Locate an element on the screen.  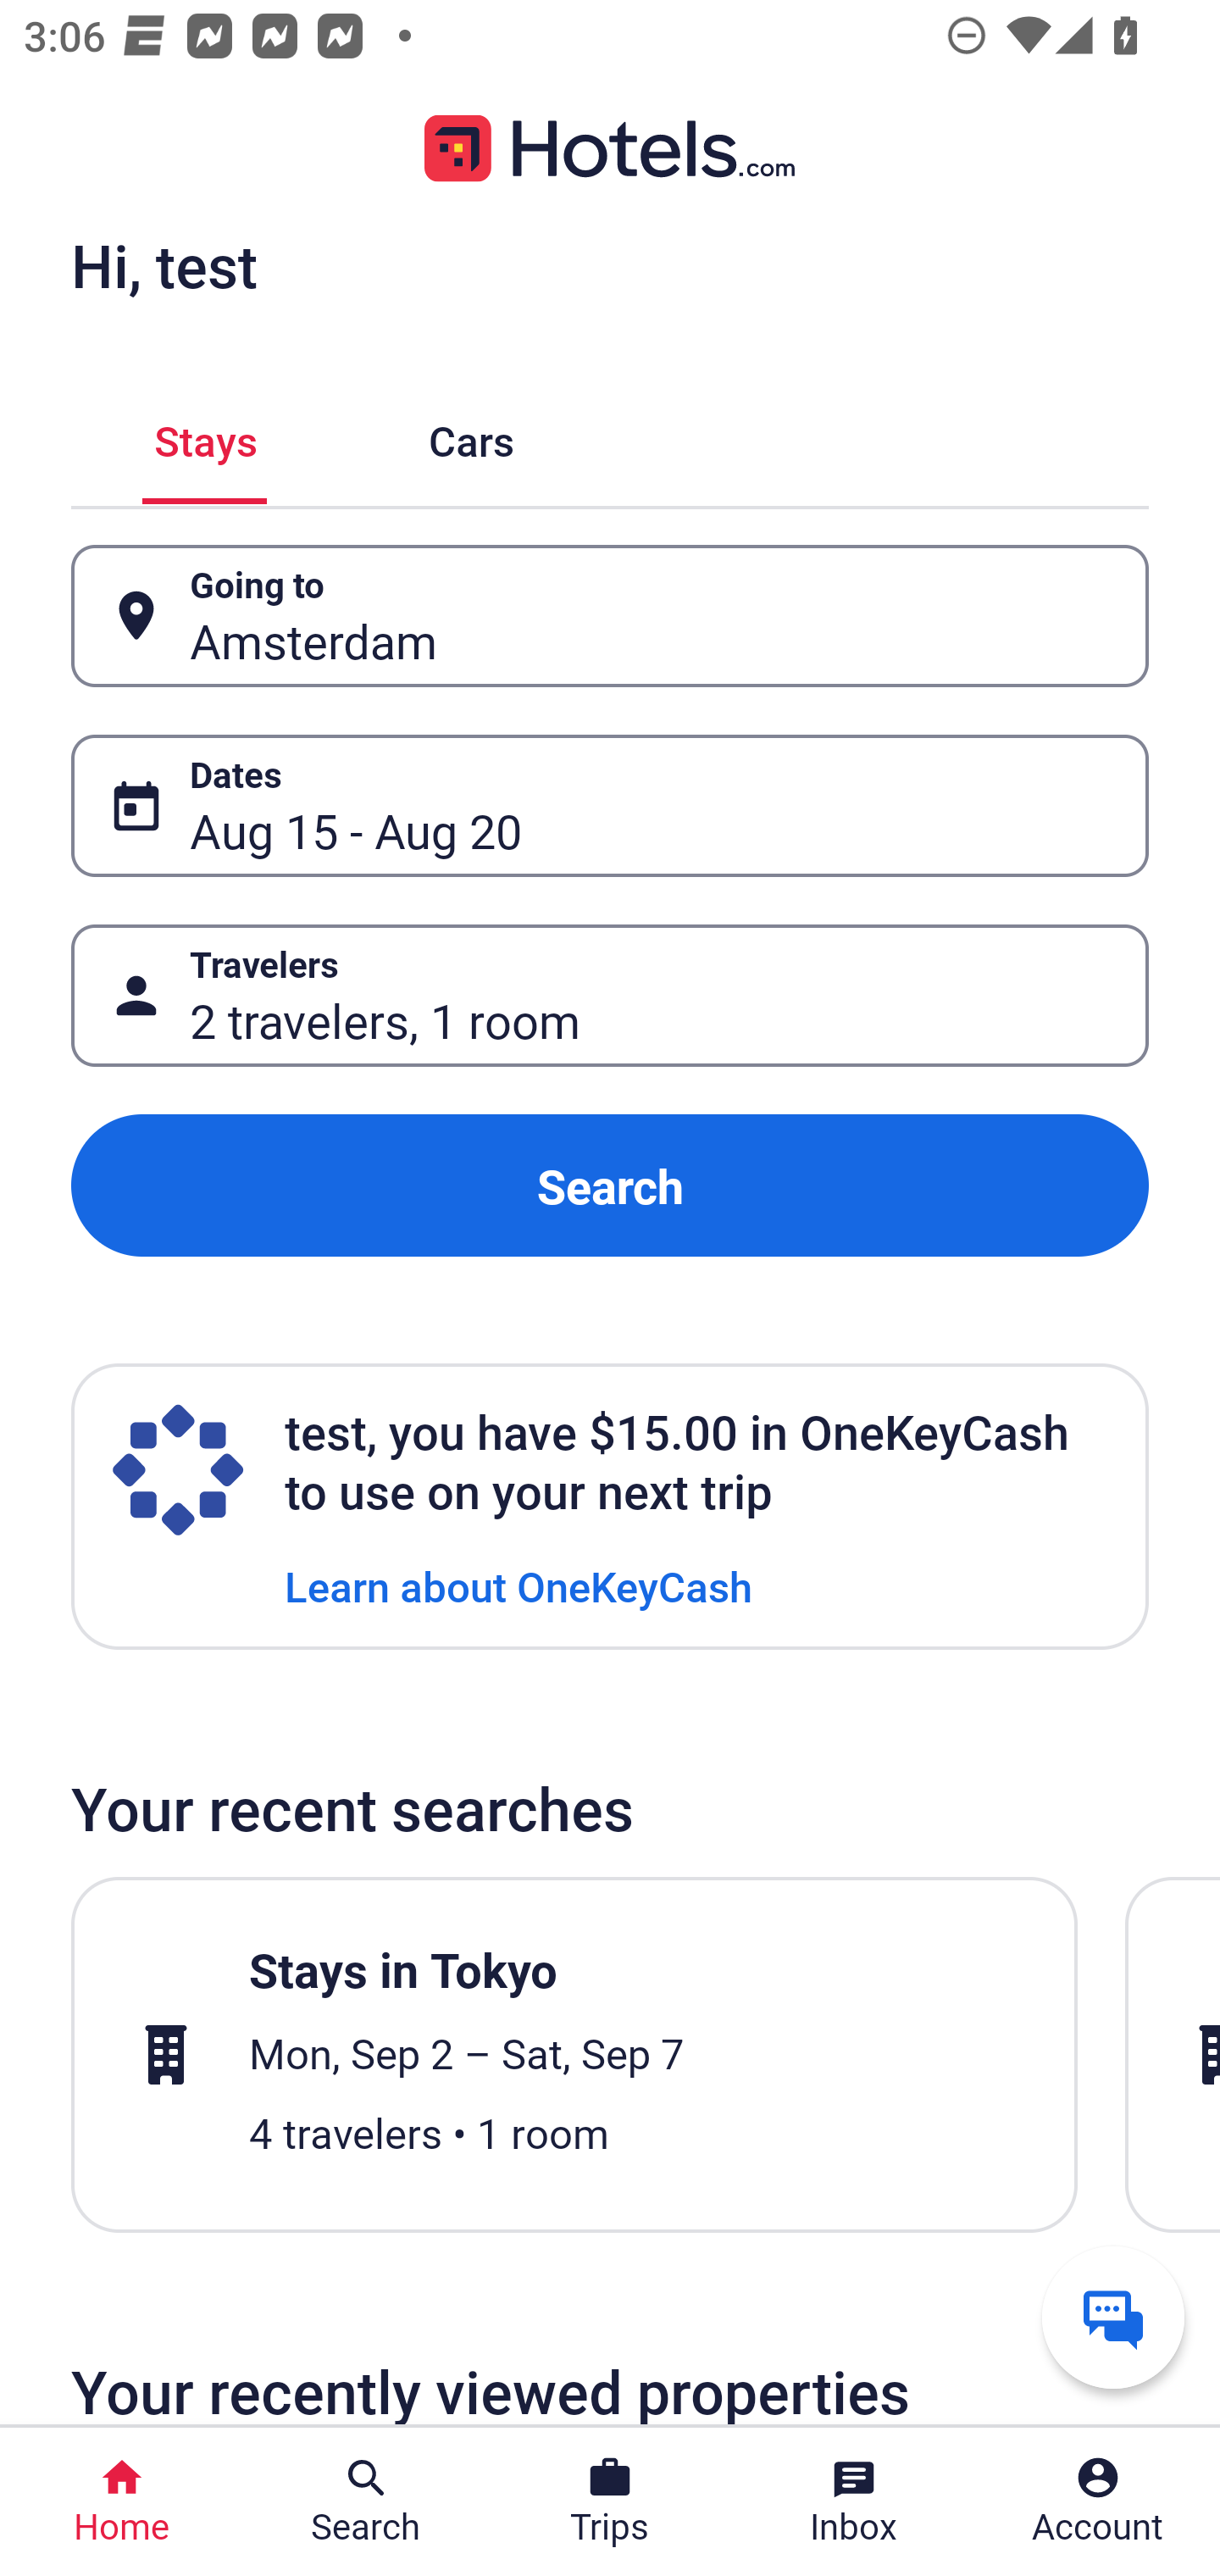
Trips Trips Button is located at coordinates (610, 2501).